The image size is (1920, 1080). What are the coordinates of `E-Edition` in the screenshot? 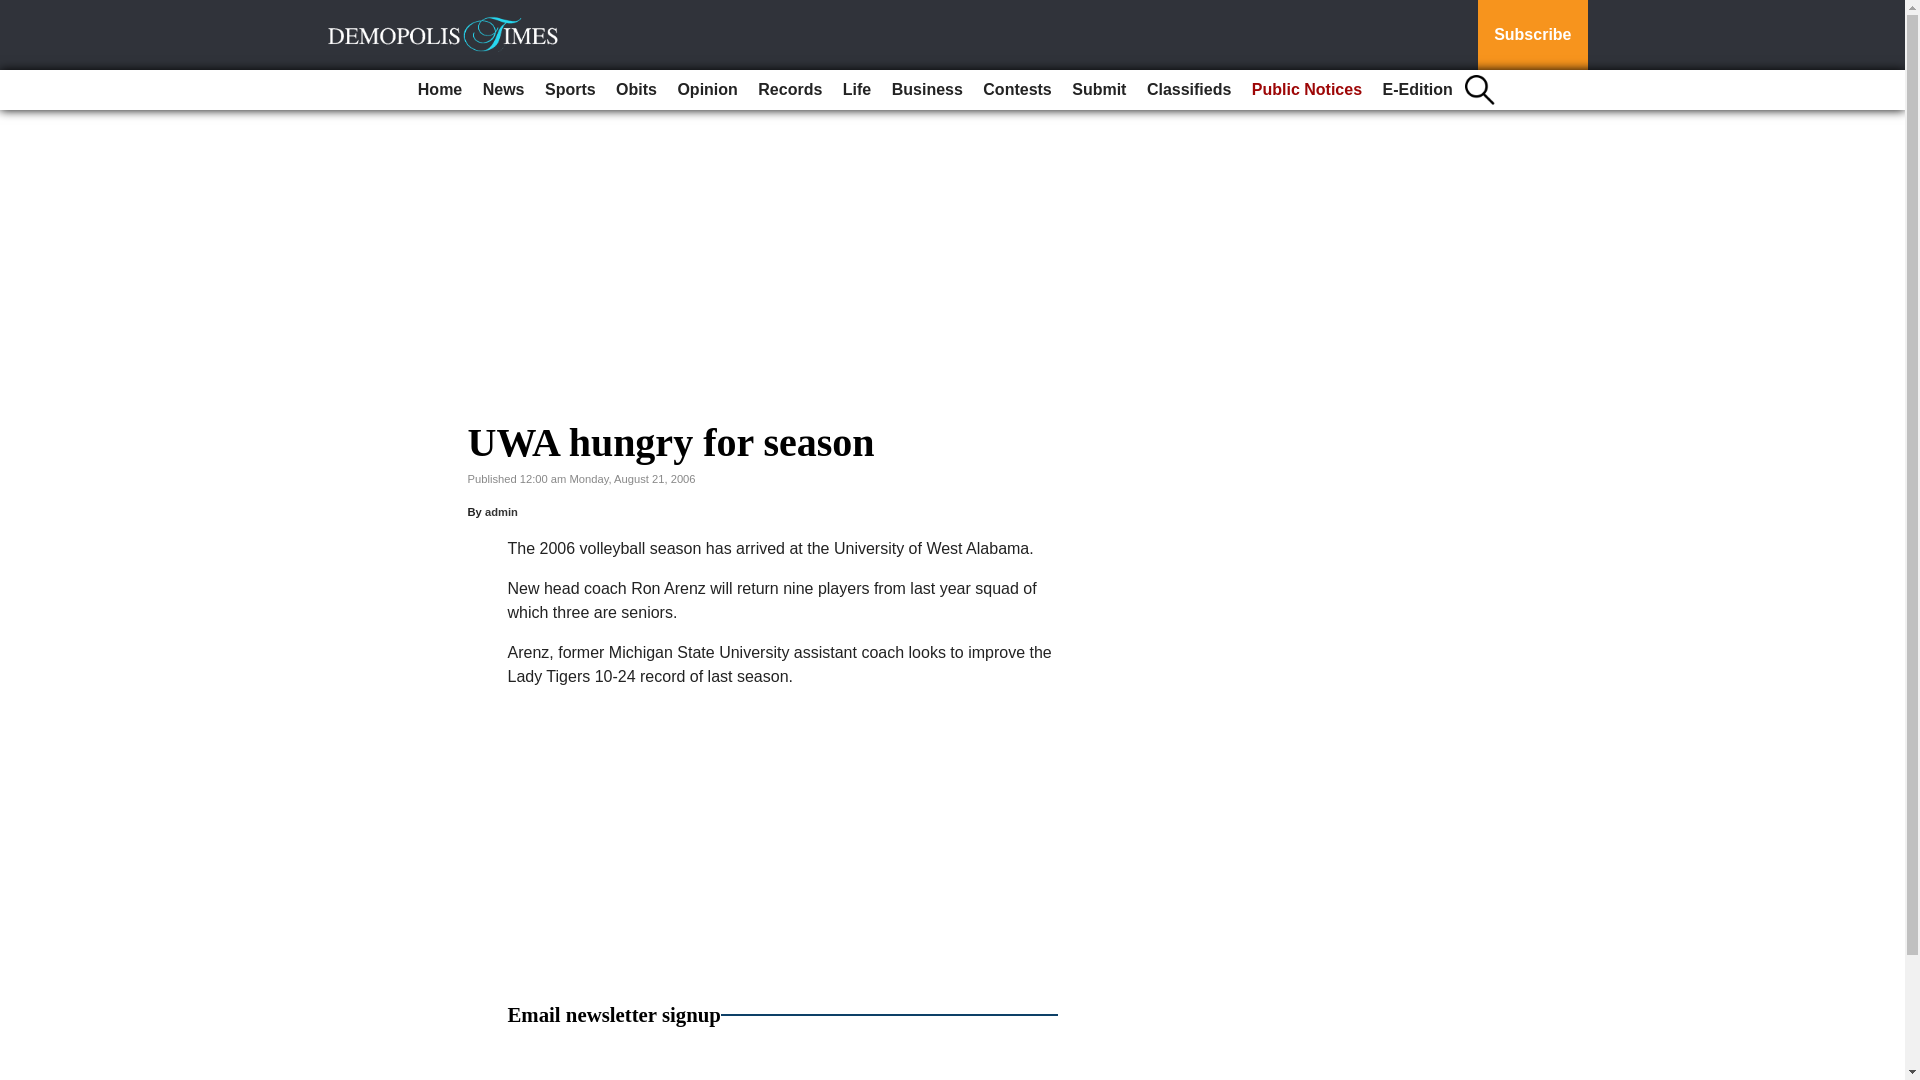 It's located at (1418, 90).